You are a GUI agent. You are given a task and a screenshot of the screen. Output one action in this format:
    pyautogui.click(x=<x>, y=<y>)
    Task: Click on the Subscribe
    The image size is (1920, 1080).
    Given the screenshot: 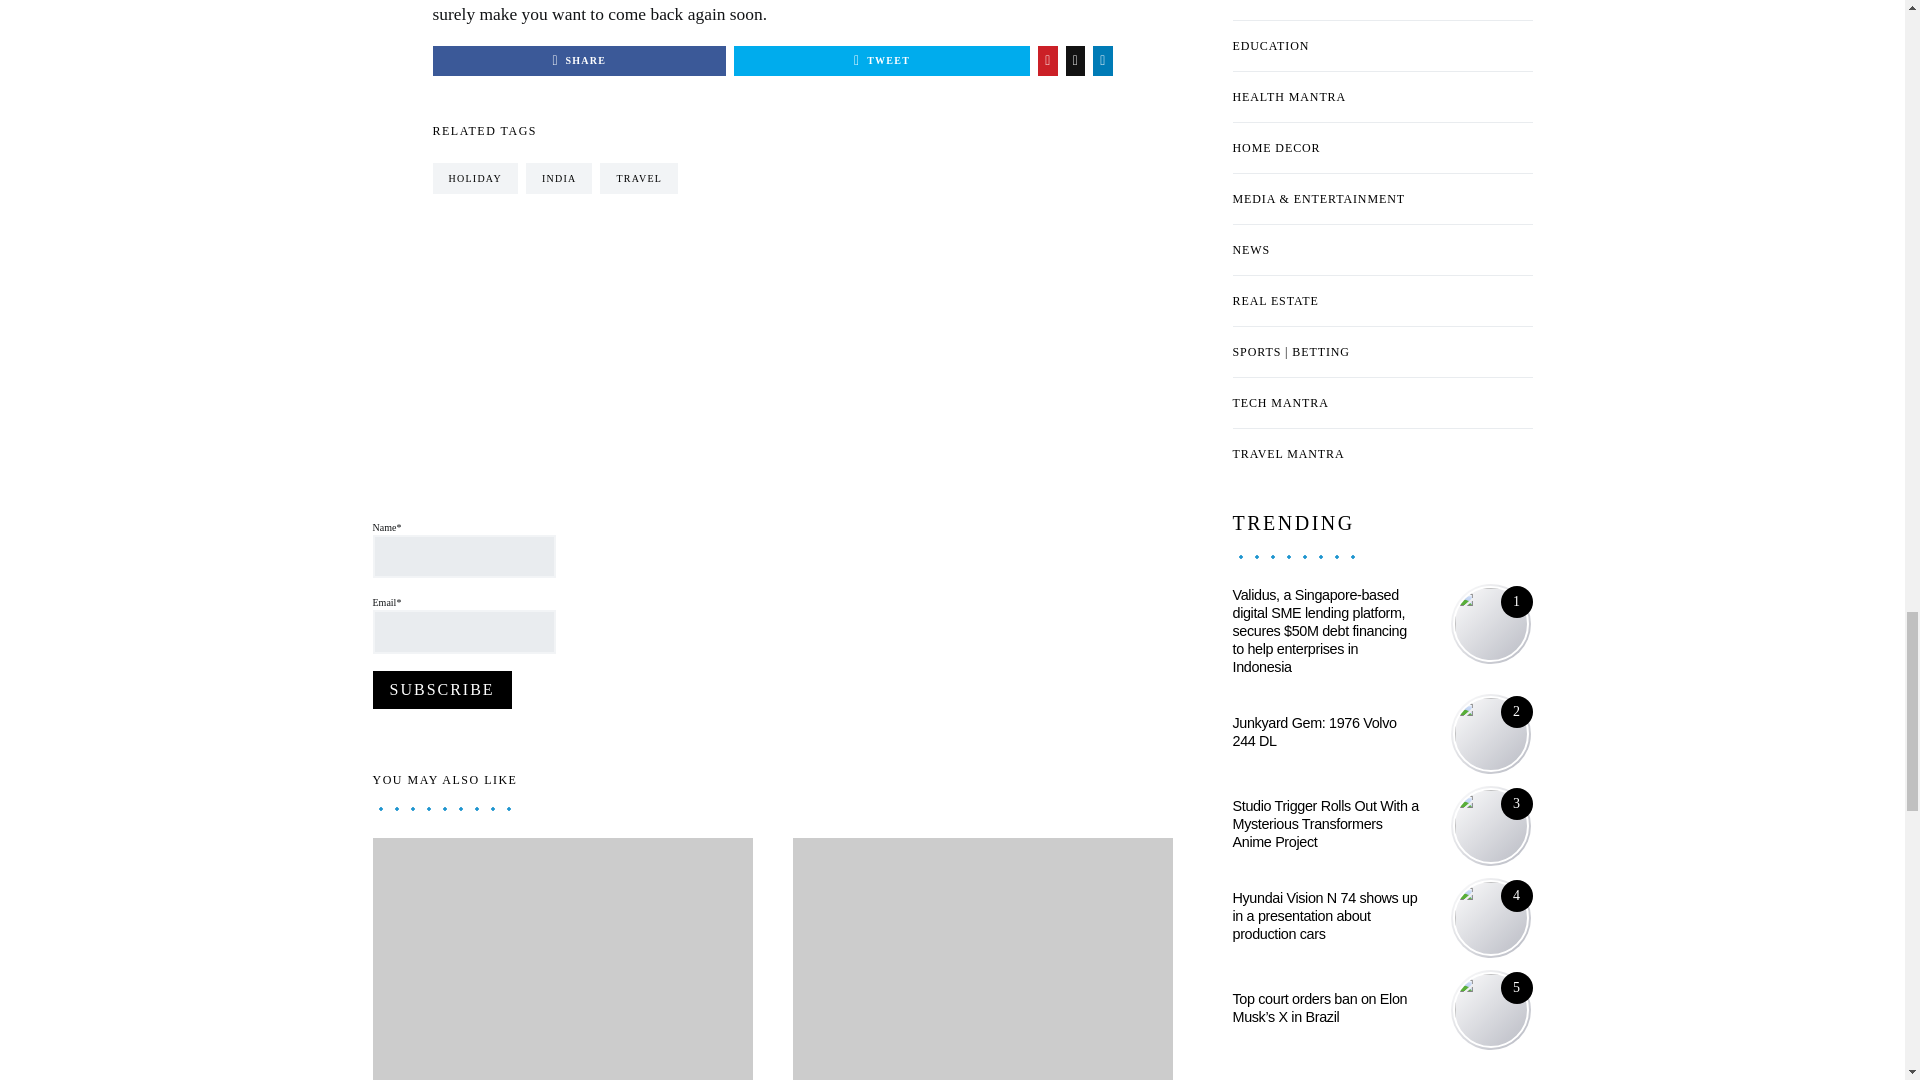 What is the action you would take?
    pyautogui.click(x=441, y=689)
    